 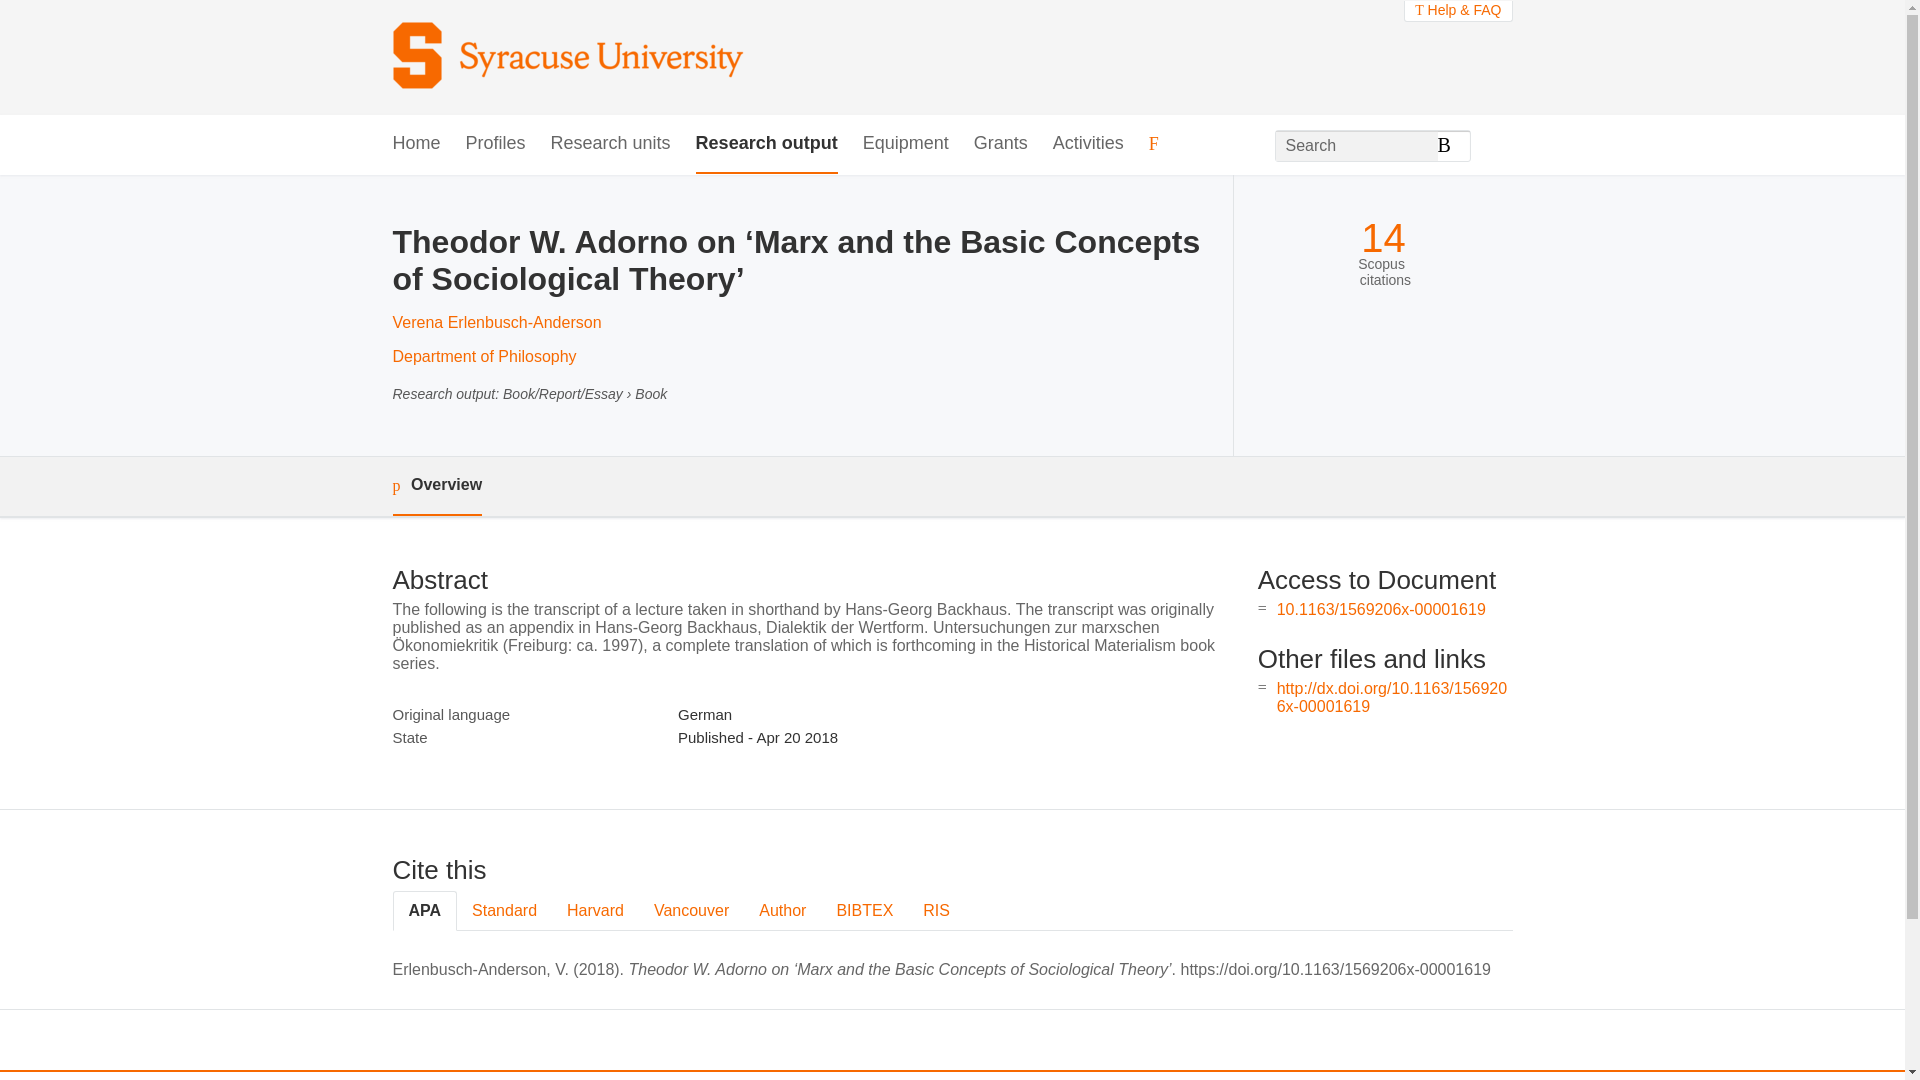 What do you see at coordinates (905, 144) in the screenshot?
I see `Equipment` at bounding box center [905, 144].